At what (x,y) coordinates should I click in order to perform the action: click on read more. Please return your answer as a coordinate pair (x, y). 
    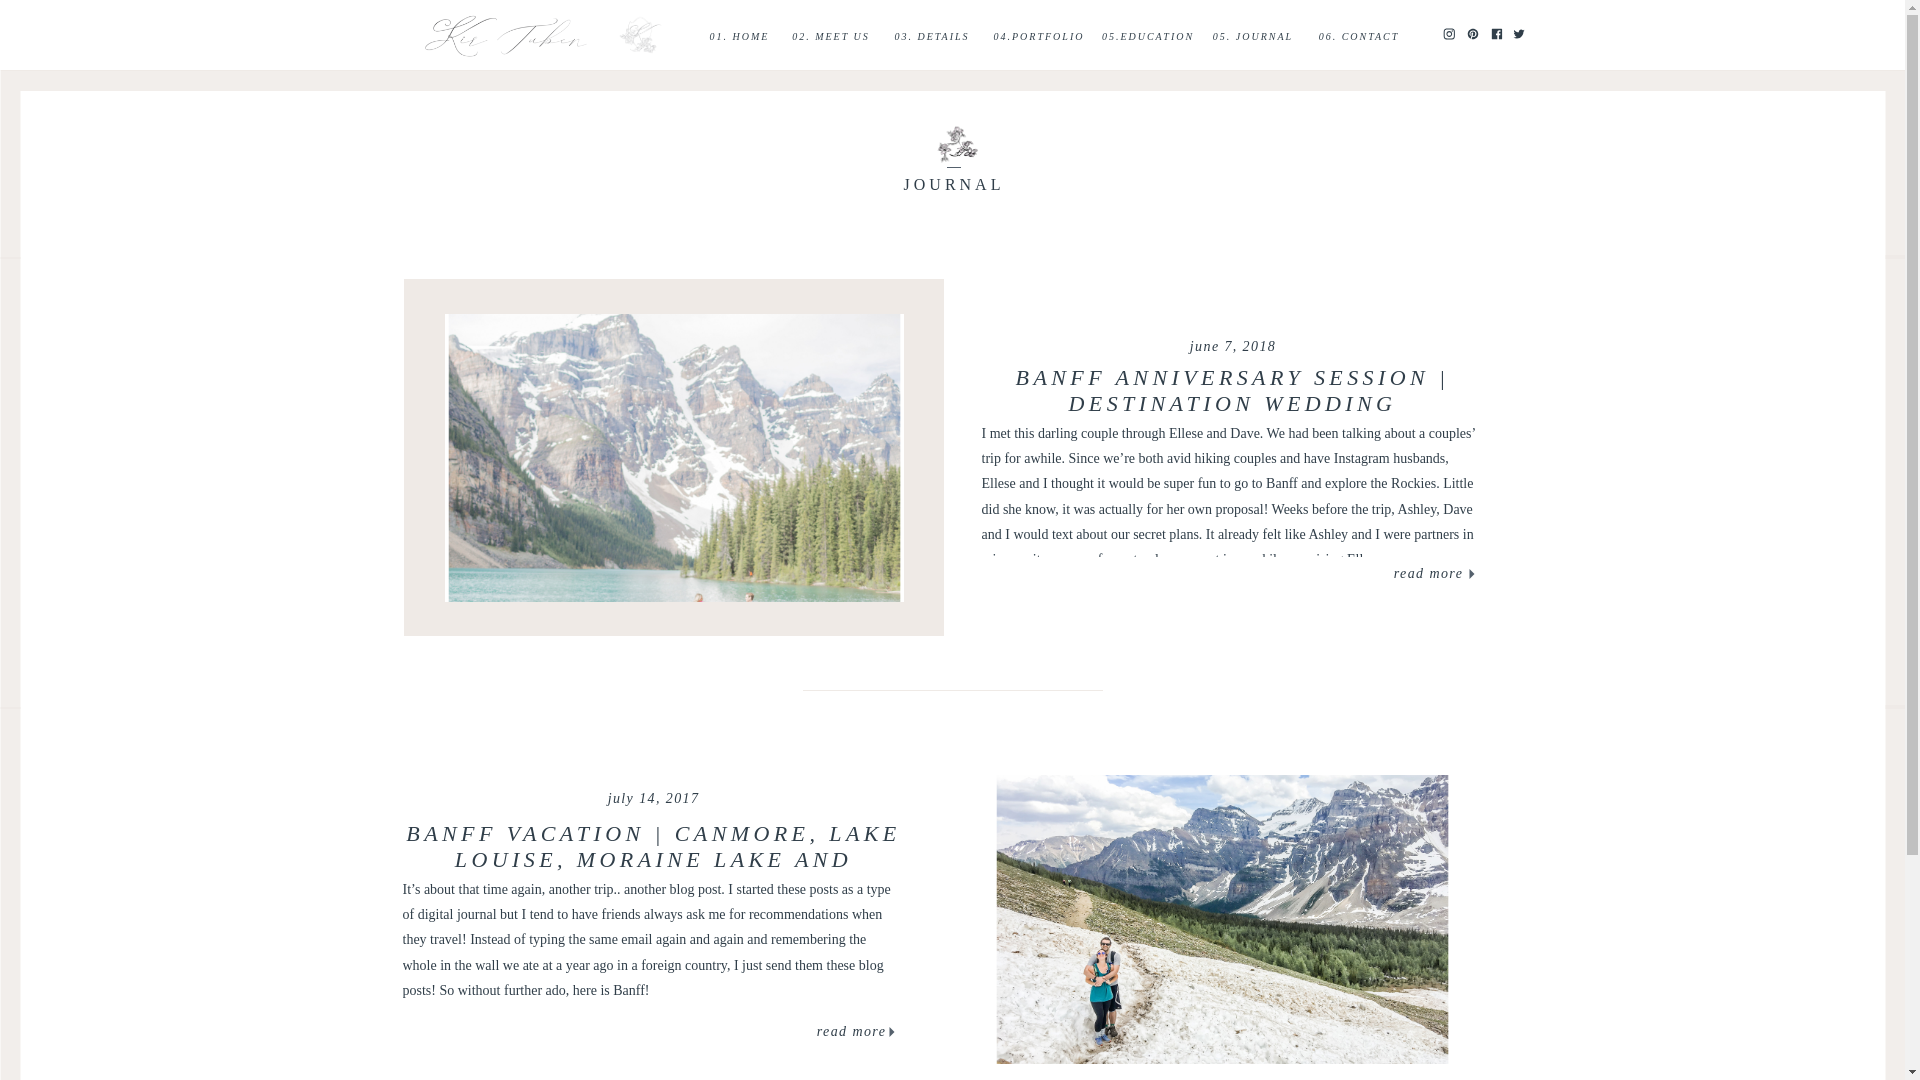
    Looking at the image, I should click on (852, 1033).